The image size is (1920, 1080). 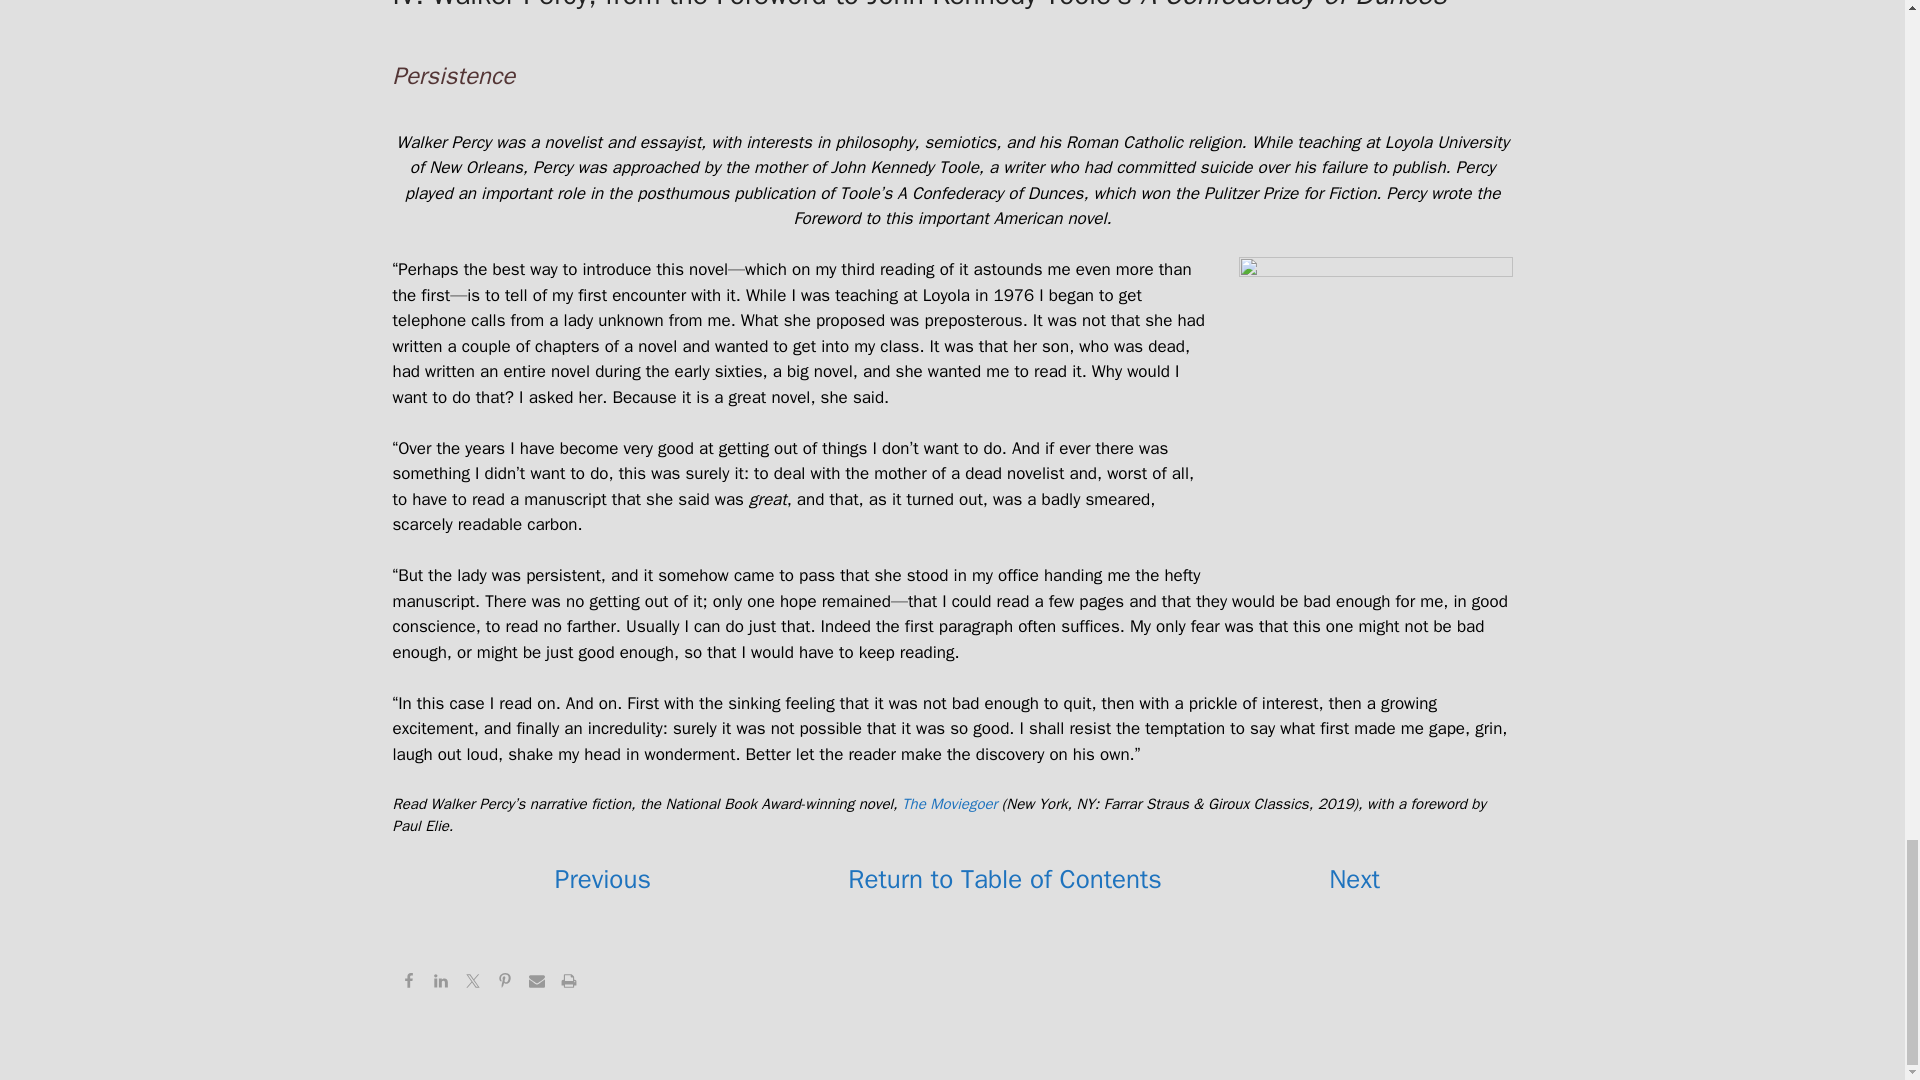 What do you see at coordinates (568, 984) in the screenshot?
I see `Print this Page` at bounding box center [568, 984].